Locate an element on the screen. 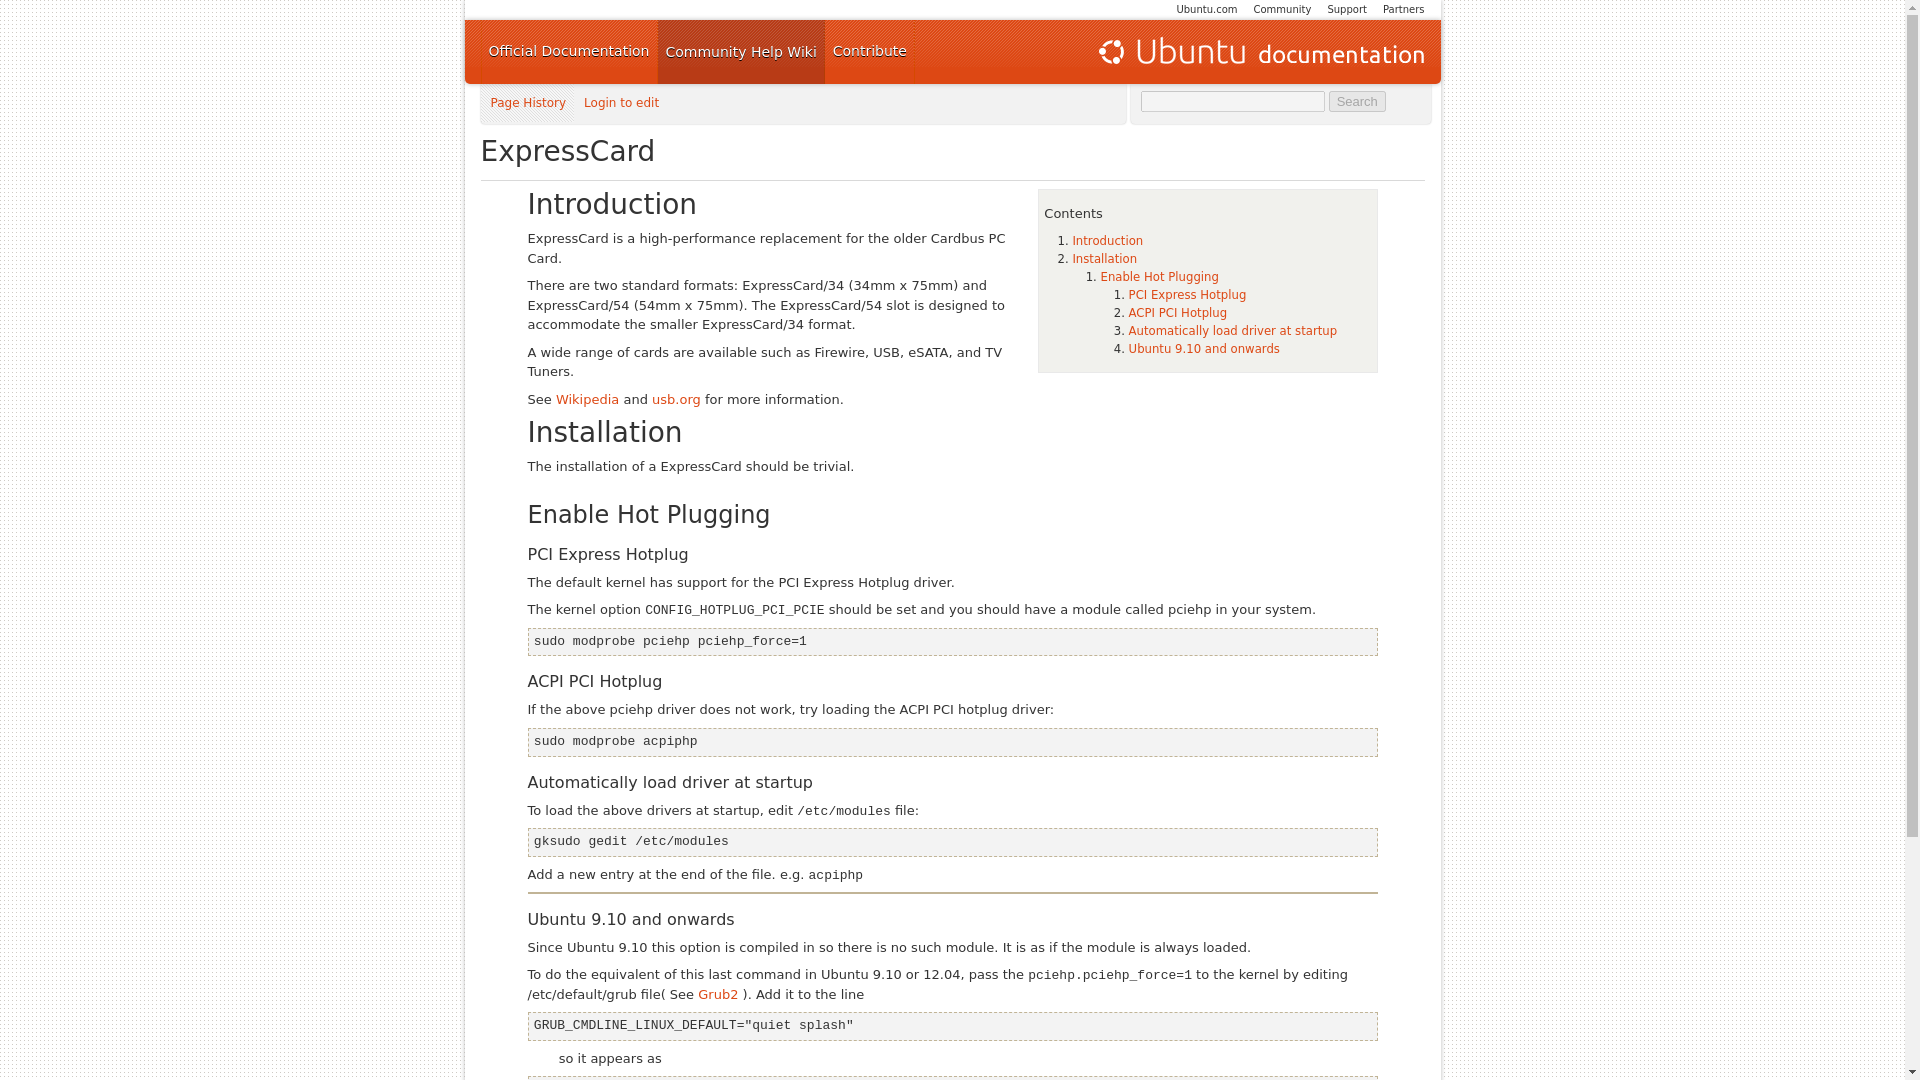 Image resolution: width=1920 pixels, height=1080 pixels. Ubuntu.com is located at coordinates (1206, 10).